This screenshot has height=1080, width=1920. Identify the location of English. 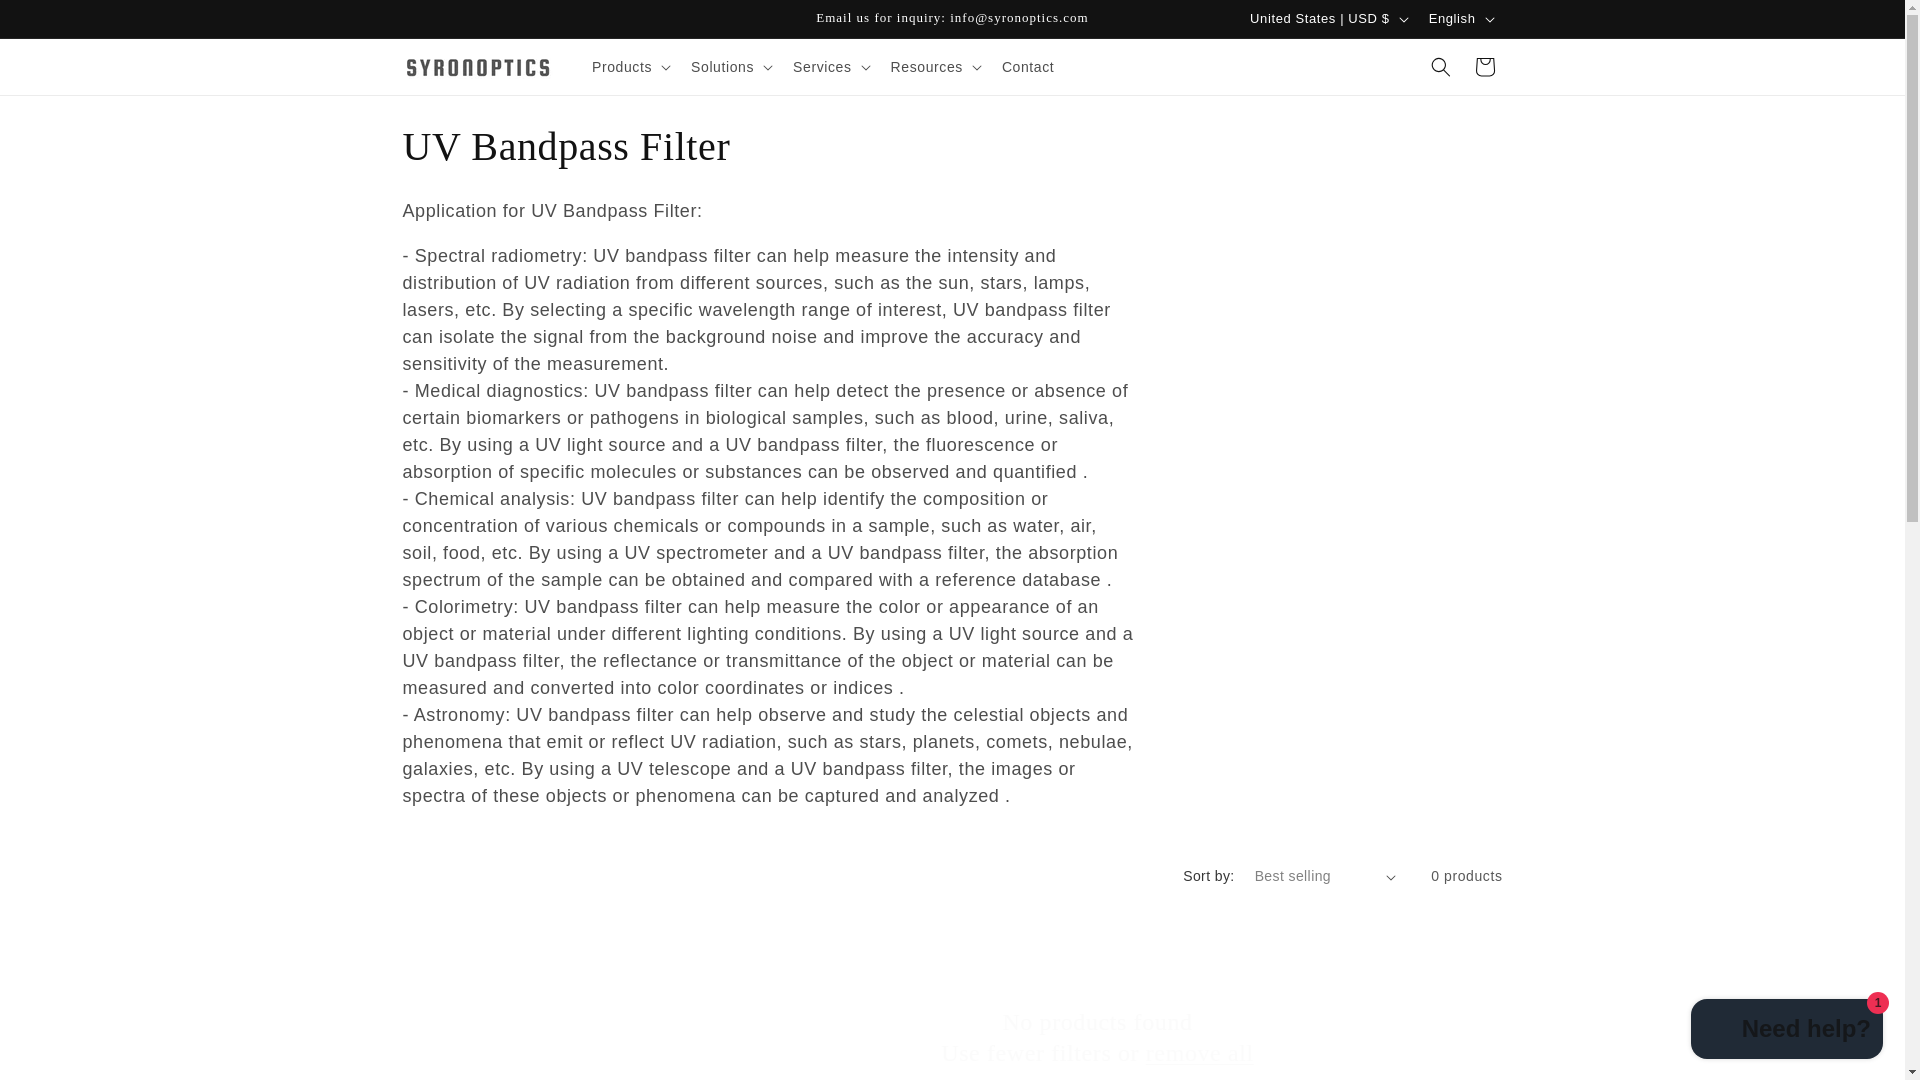
(1460, 18).